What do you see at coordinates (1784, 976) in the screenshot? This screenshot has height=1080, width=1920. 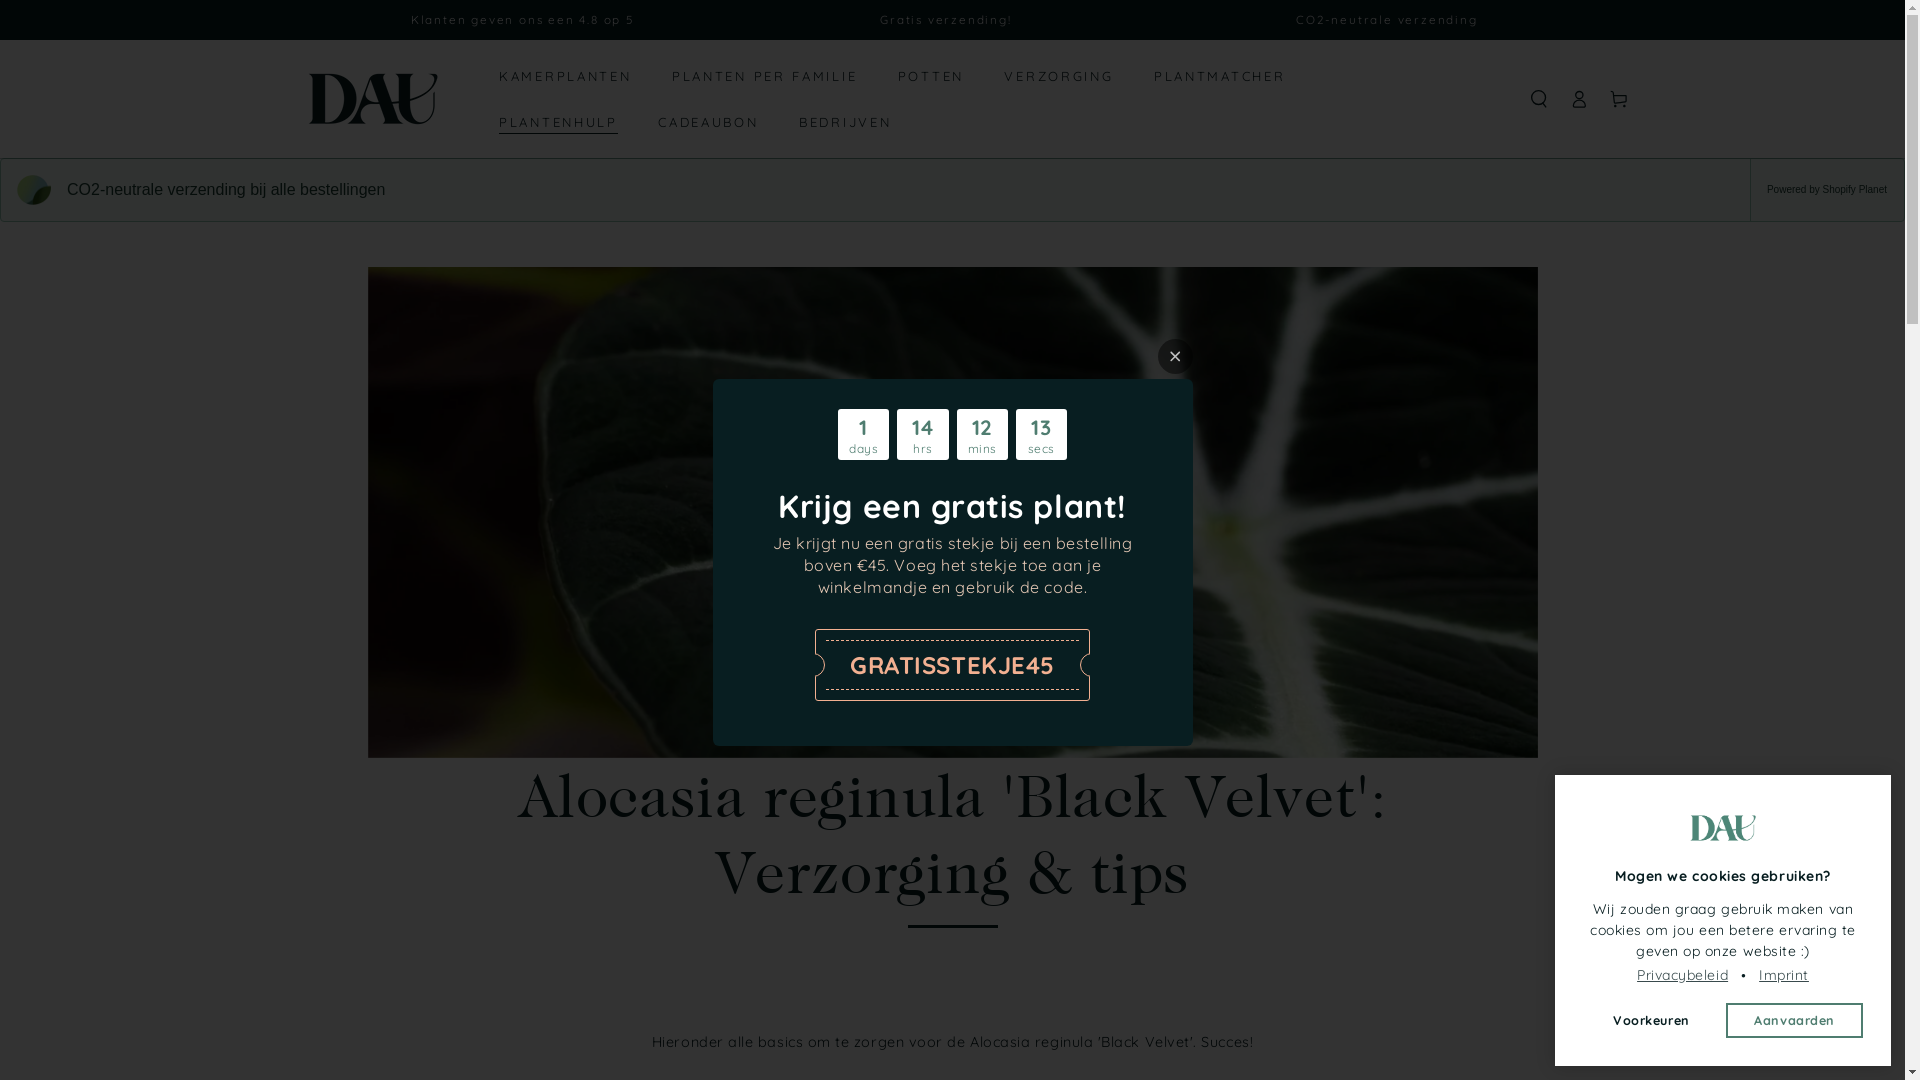 I see `Imprint` at bounding box center [1784, 976].